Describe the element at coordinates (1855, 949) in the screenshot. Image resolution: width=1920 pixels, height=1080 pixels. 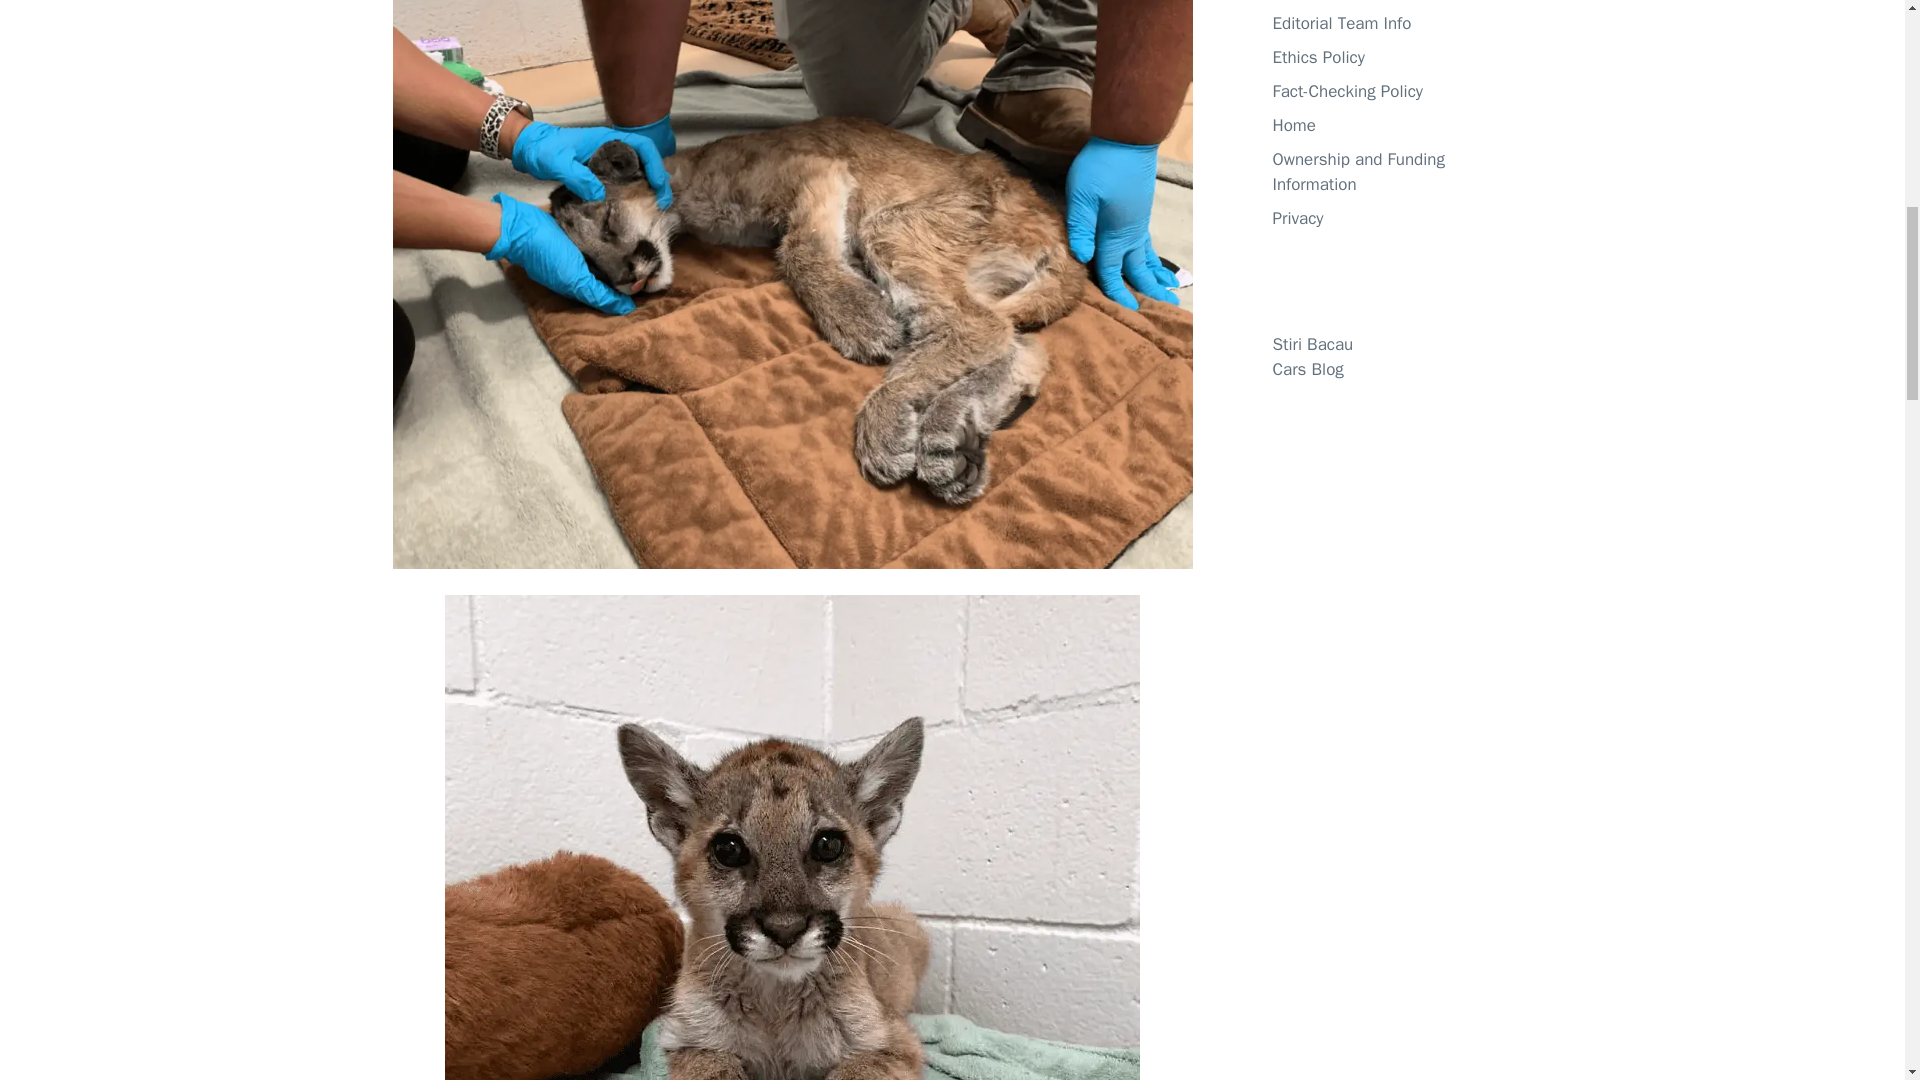
I see `Scroll back to top` at that location.